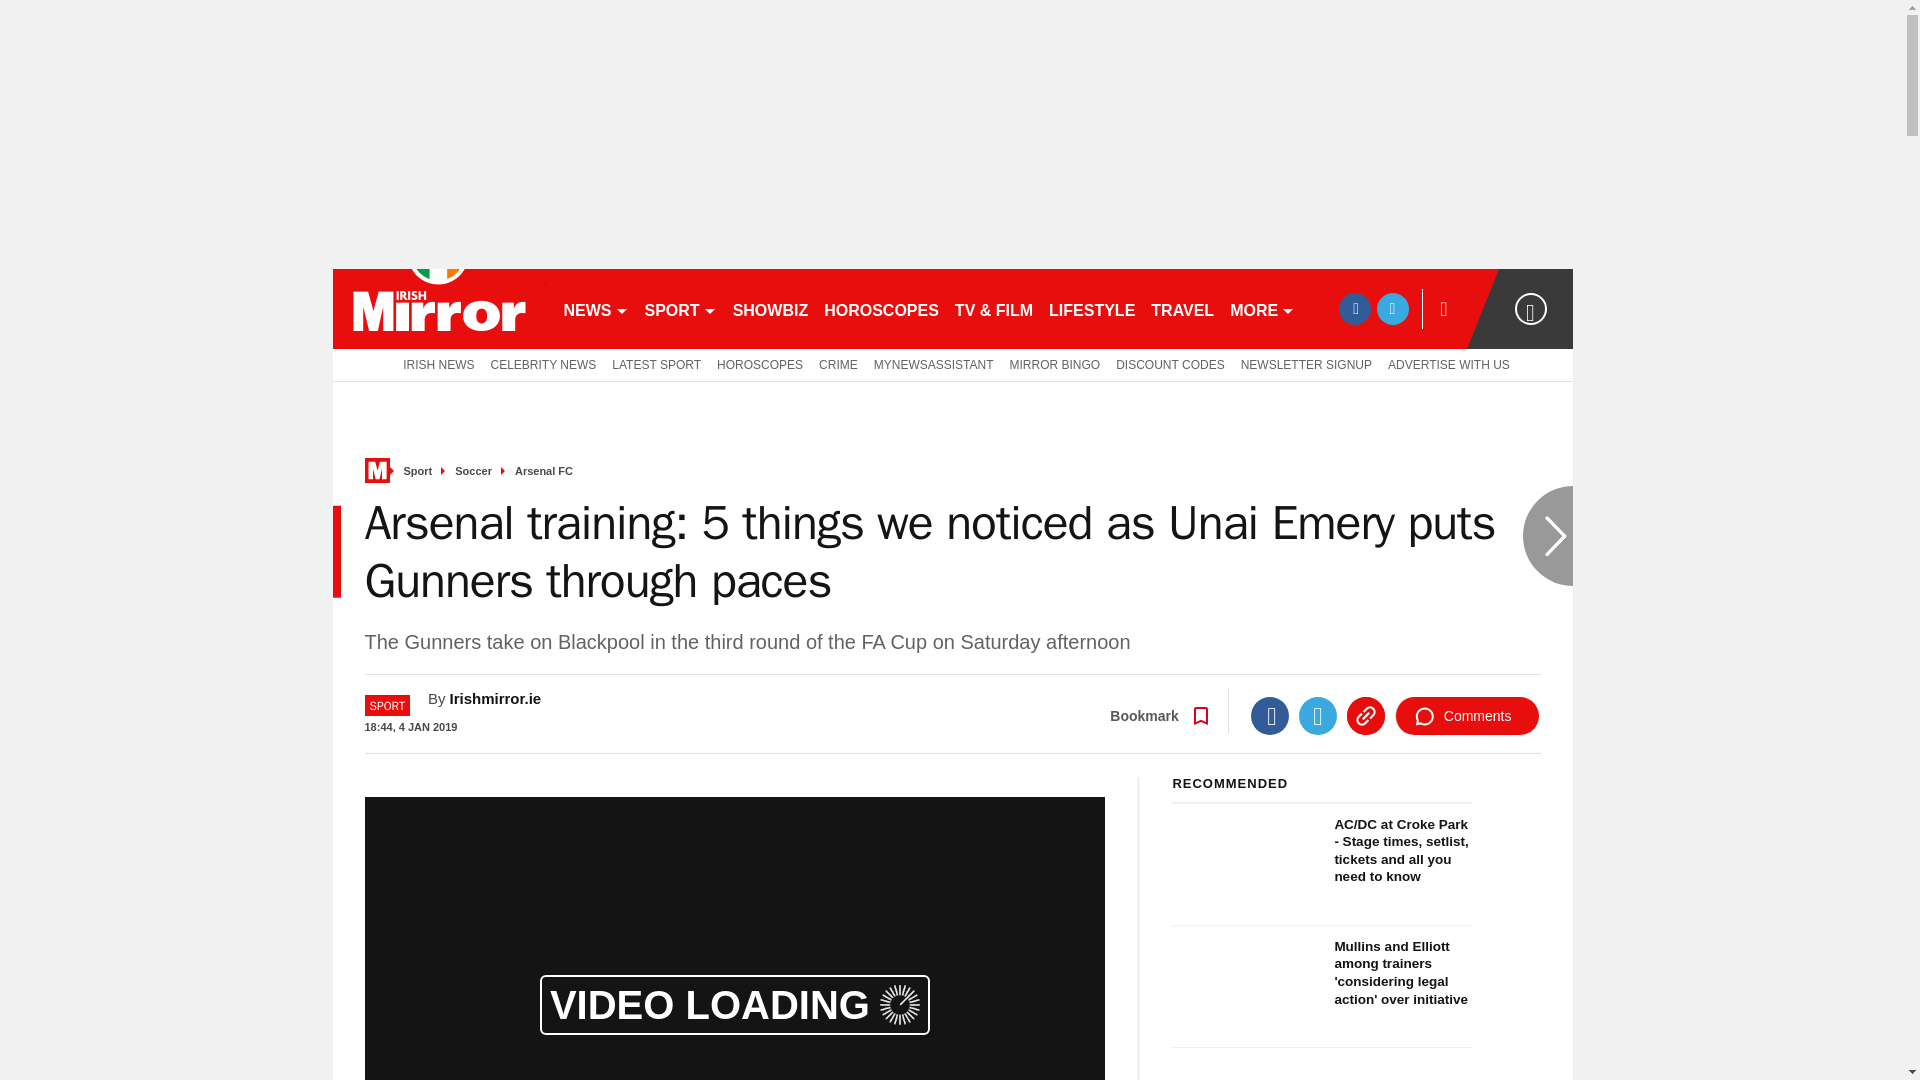 This screenshot has height=1080, width=1920. Describe the element at coordinates (1270, 716) in the screenshot. I see `Facebook` at that location.